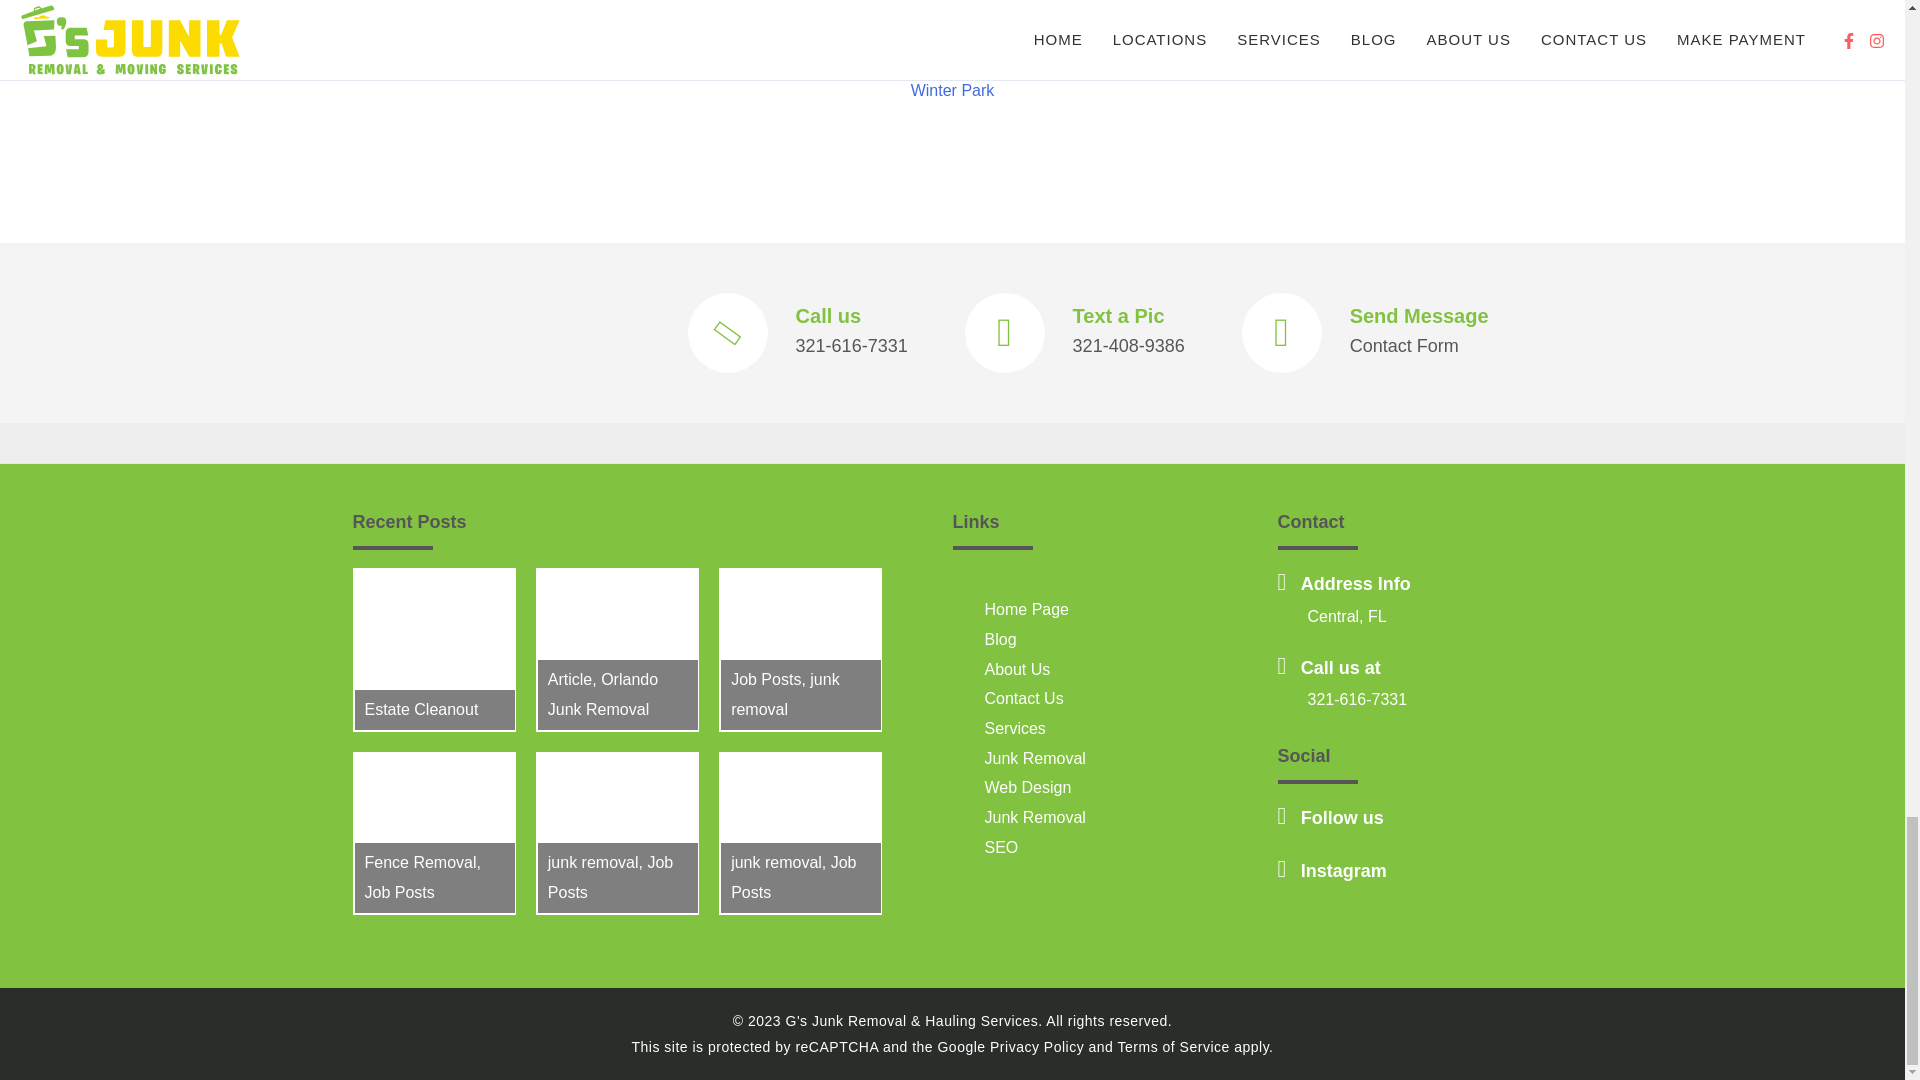 The height and width of the screenshot is (1080, 1920). I want to click on Text a Pic, so click(1119, 316).